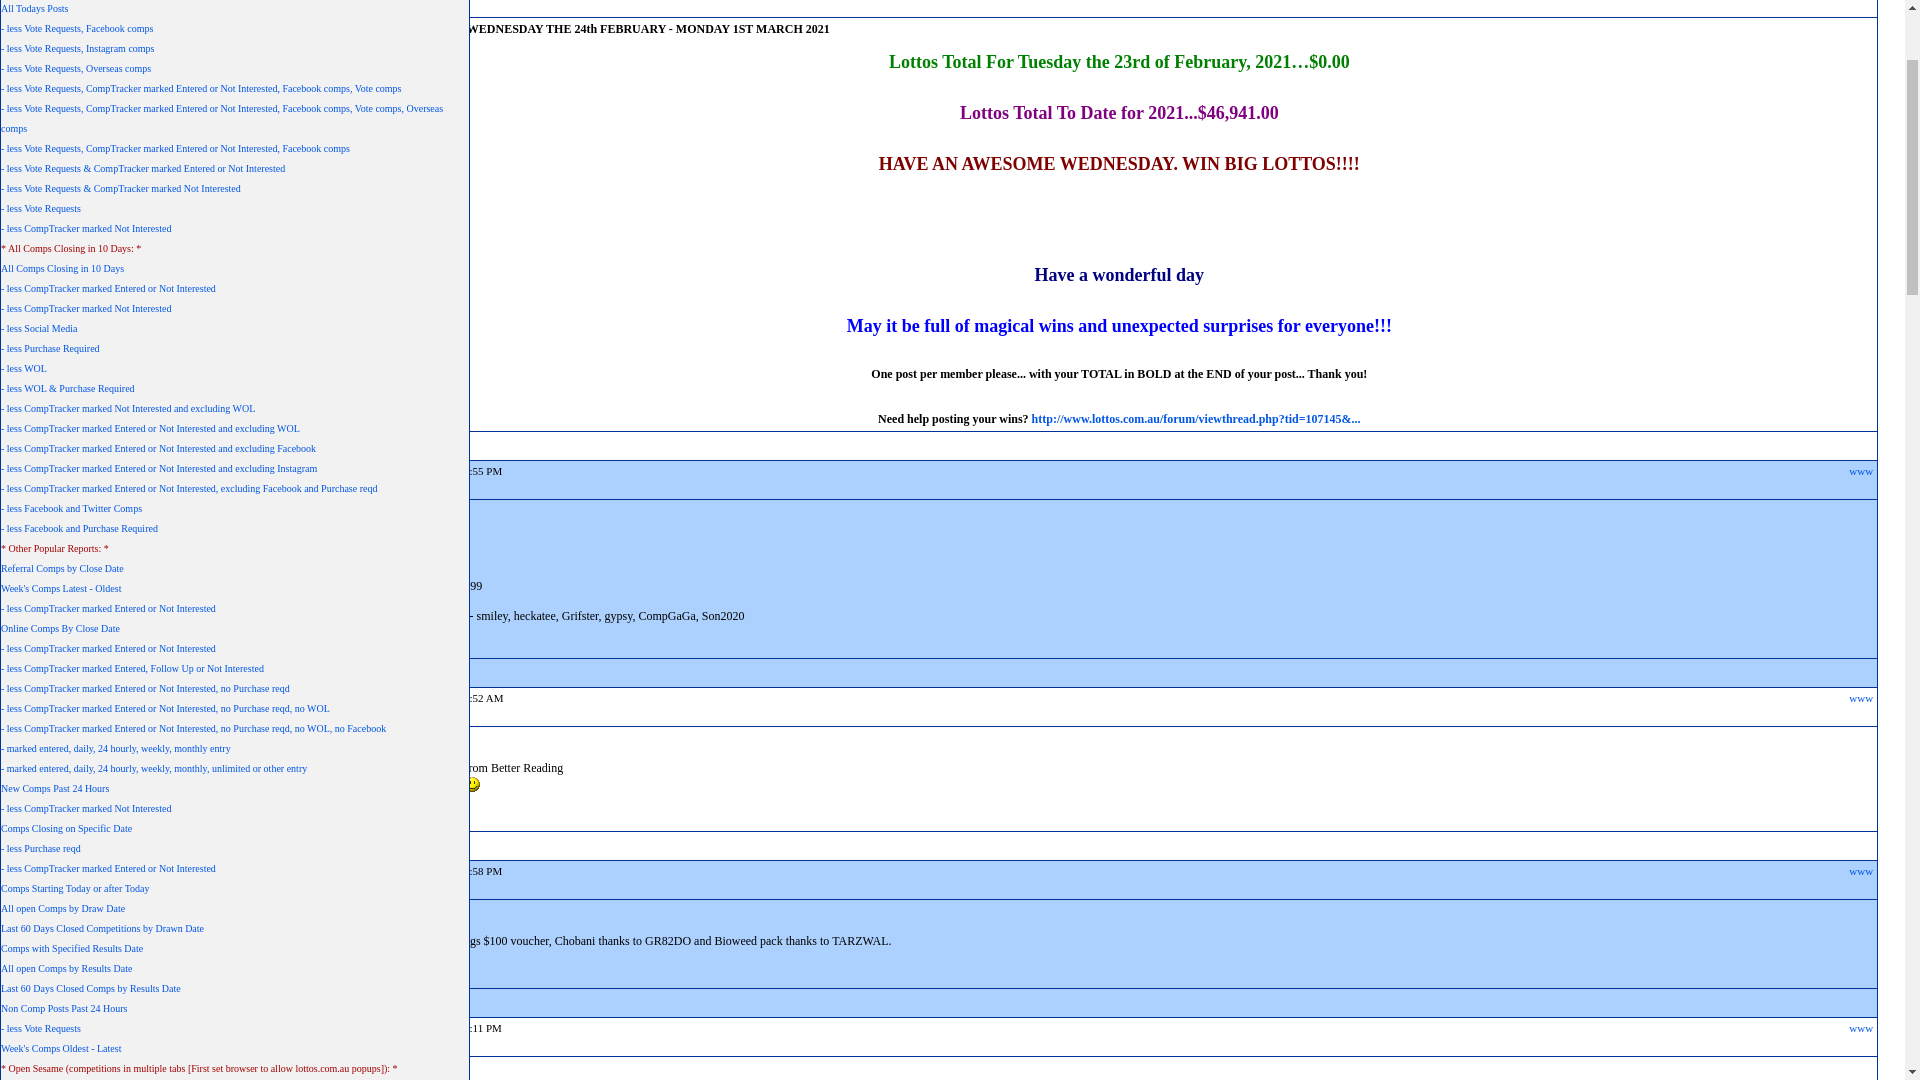 Image resolution: width=1920 pixels, height=1080 pixels. Describe the element at coordinates (66, 1038) in the screenshot. I see `Comps Closing on Specific Date` at that location.